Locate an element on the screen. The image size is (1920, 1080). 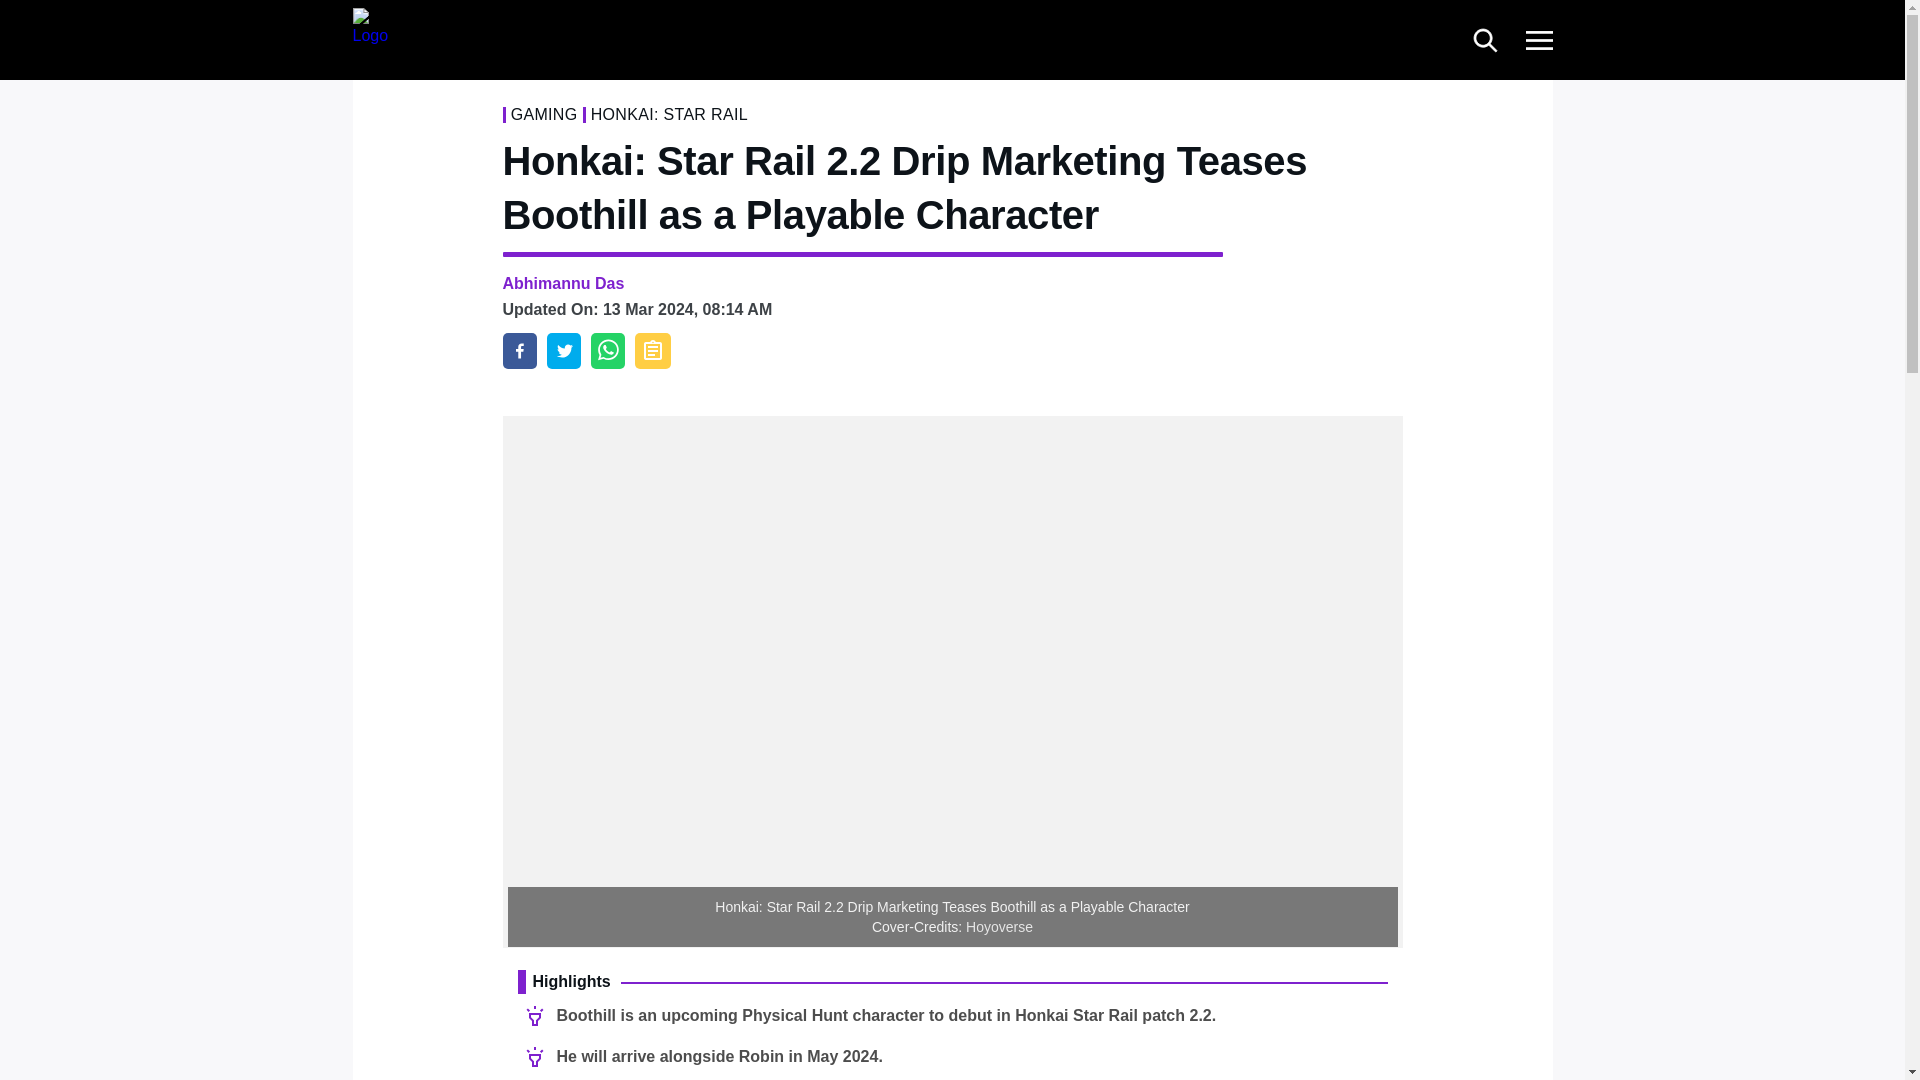
HONKAI: STAR RAIL is located at coordinates (670, 114).